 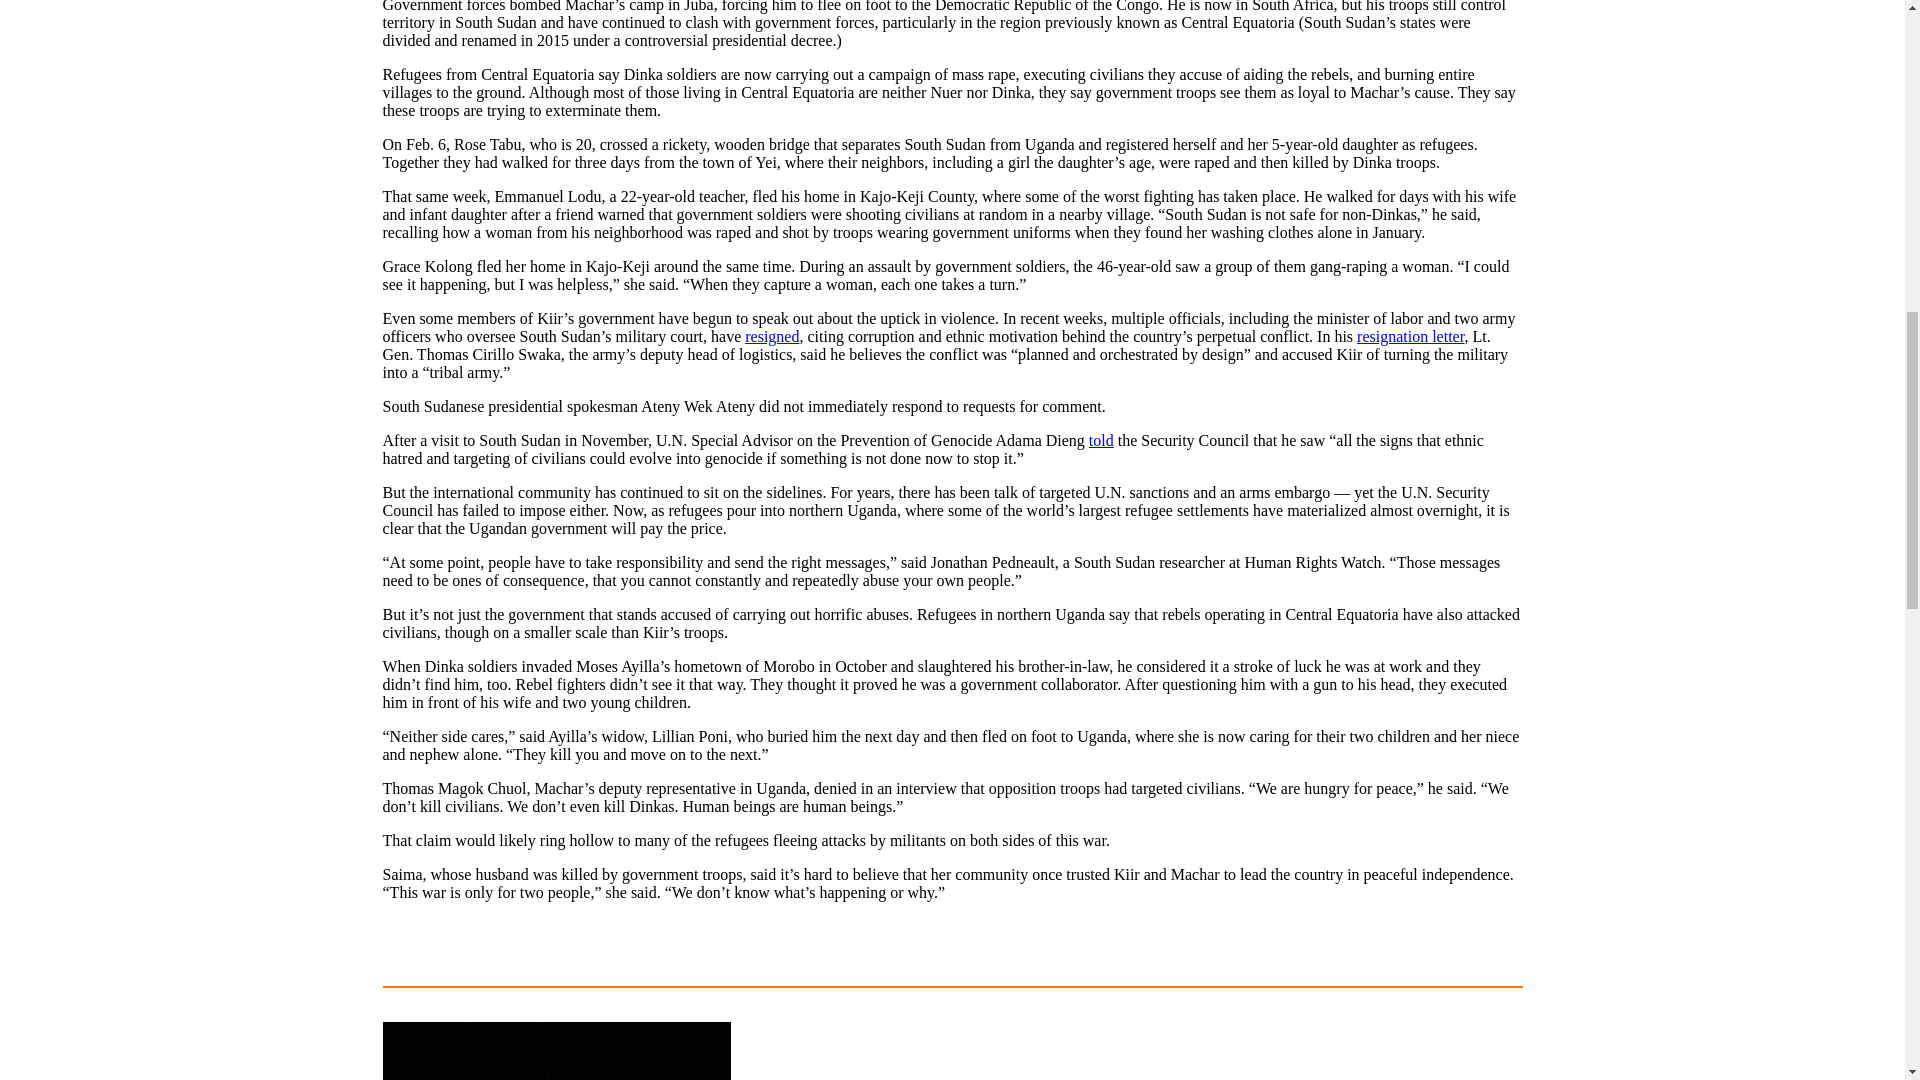 What do you see at coordinates (1410, 336) in the screenshot?
I see `resignation letter` at bounding box center [1410, 336].